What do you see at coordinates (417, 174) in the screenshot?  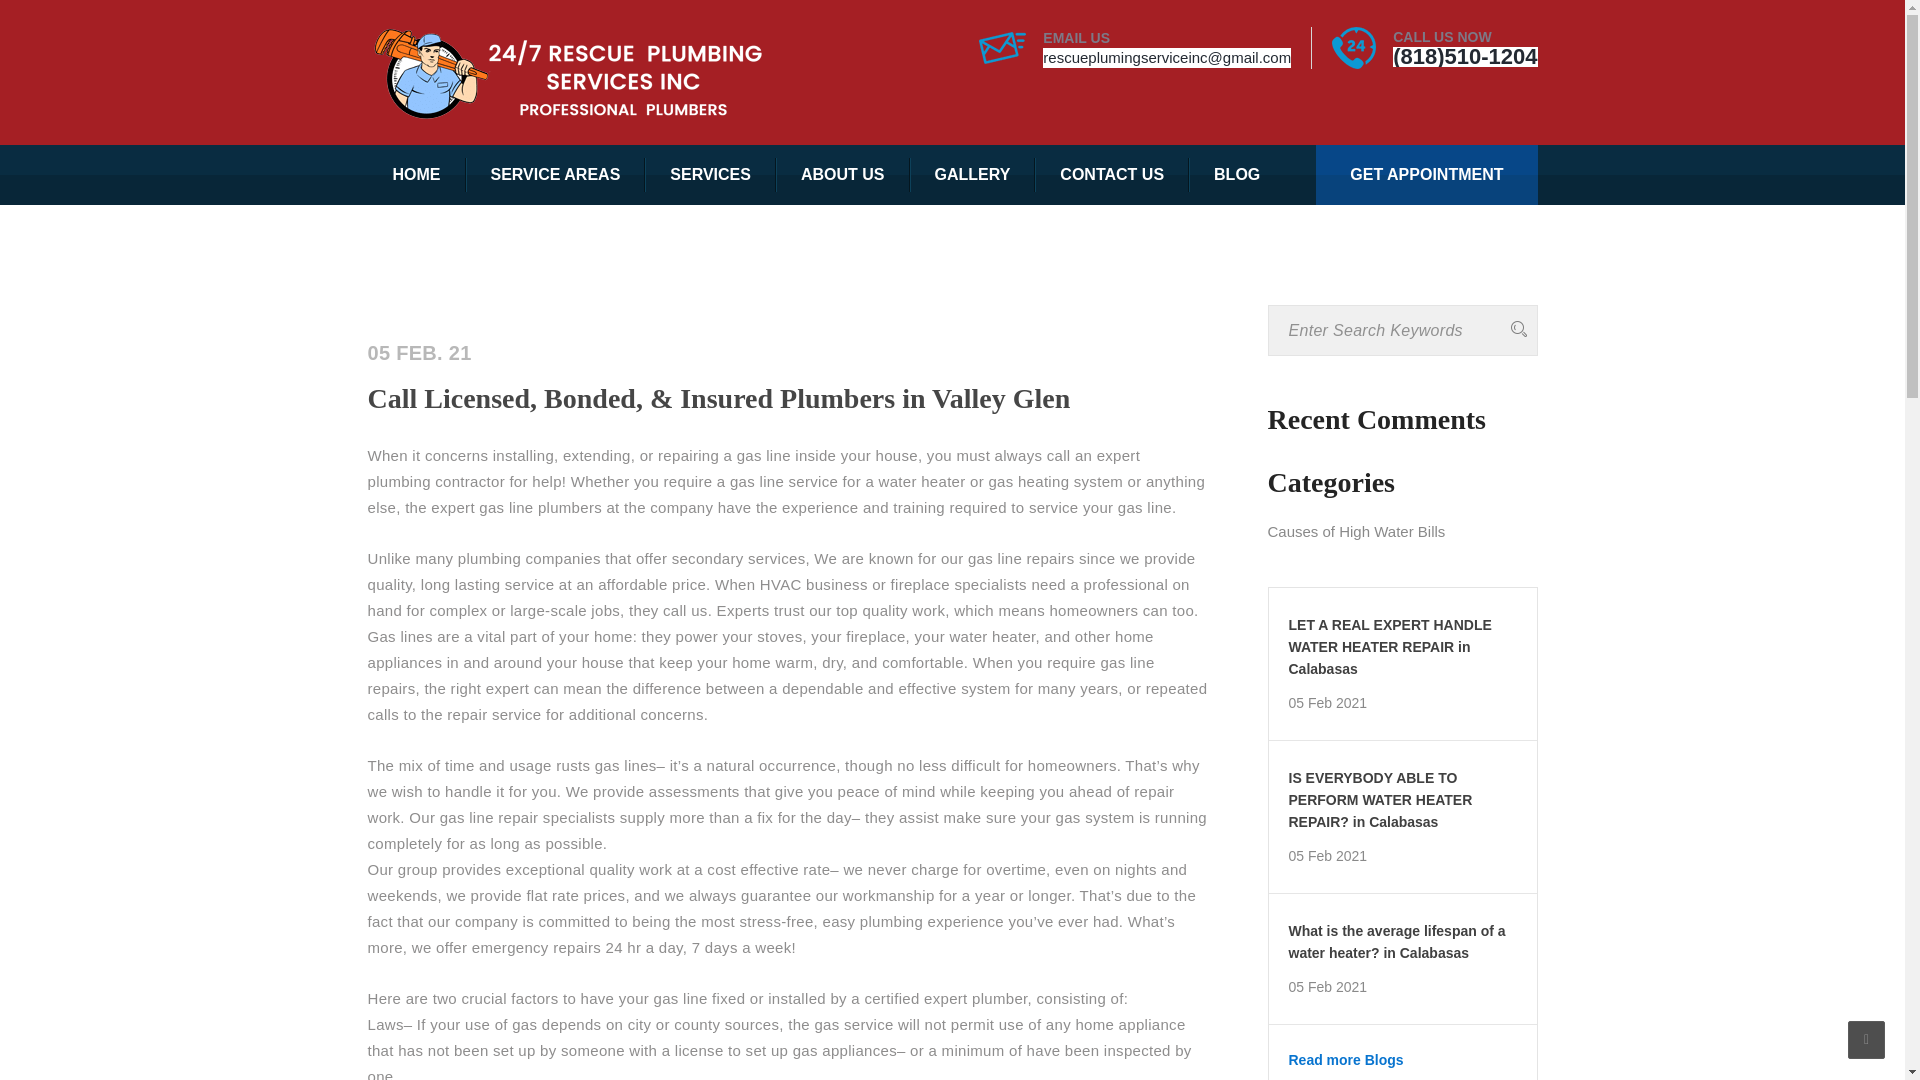 I see `HOME` at bounding box center [417, 174].